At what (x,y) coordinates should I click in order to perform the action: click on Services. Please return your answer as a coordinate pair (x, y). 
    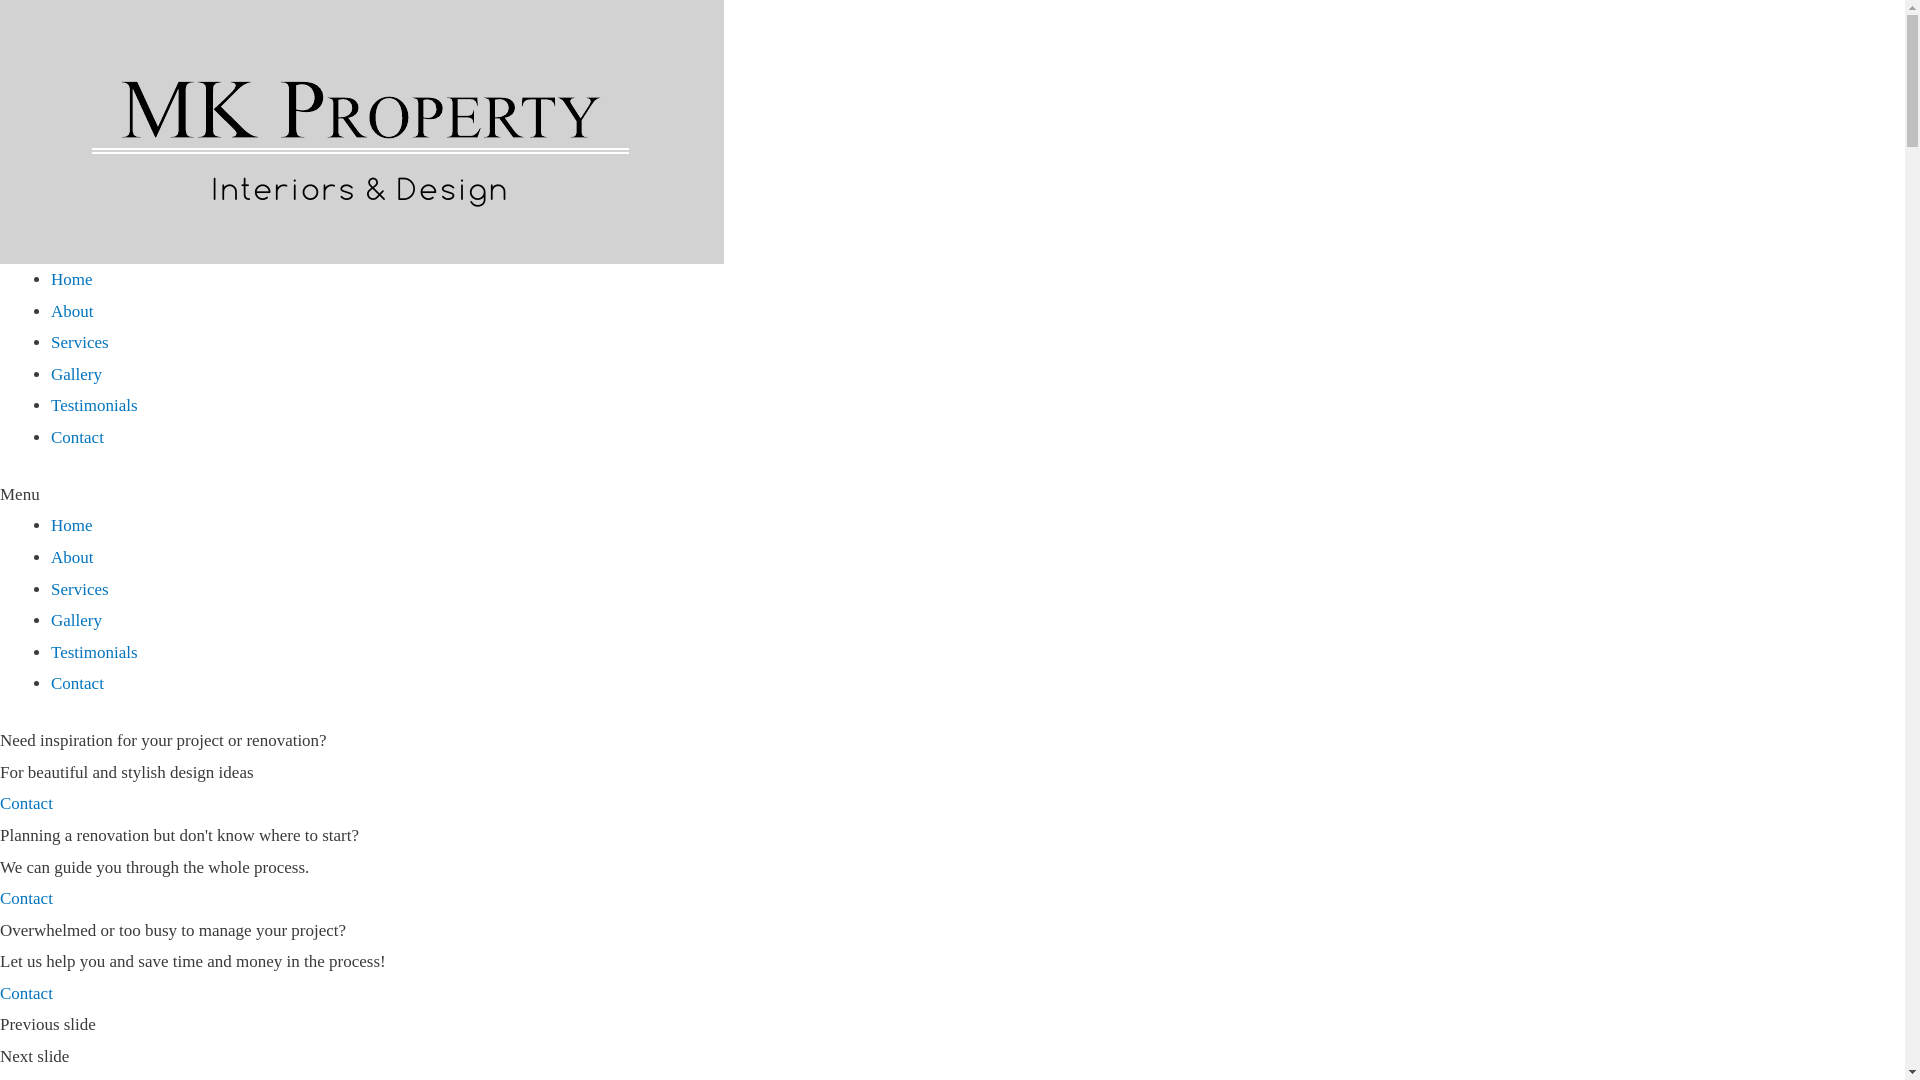
    Looking at the image, I should click on (80, 342).